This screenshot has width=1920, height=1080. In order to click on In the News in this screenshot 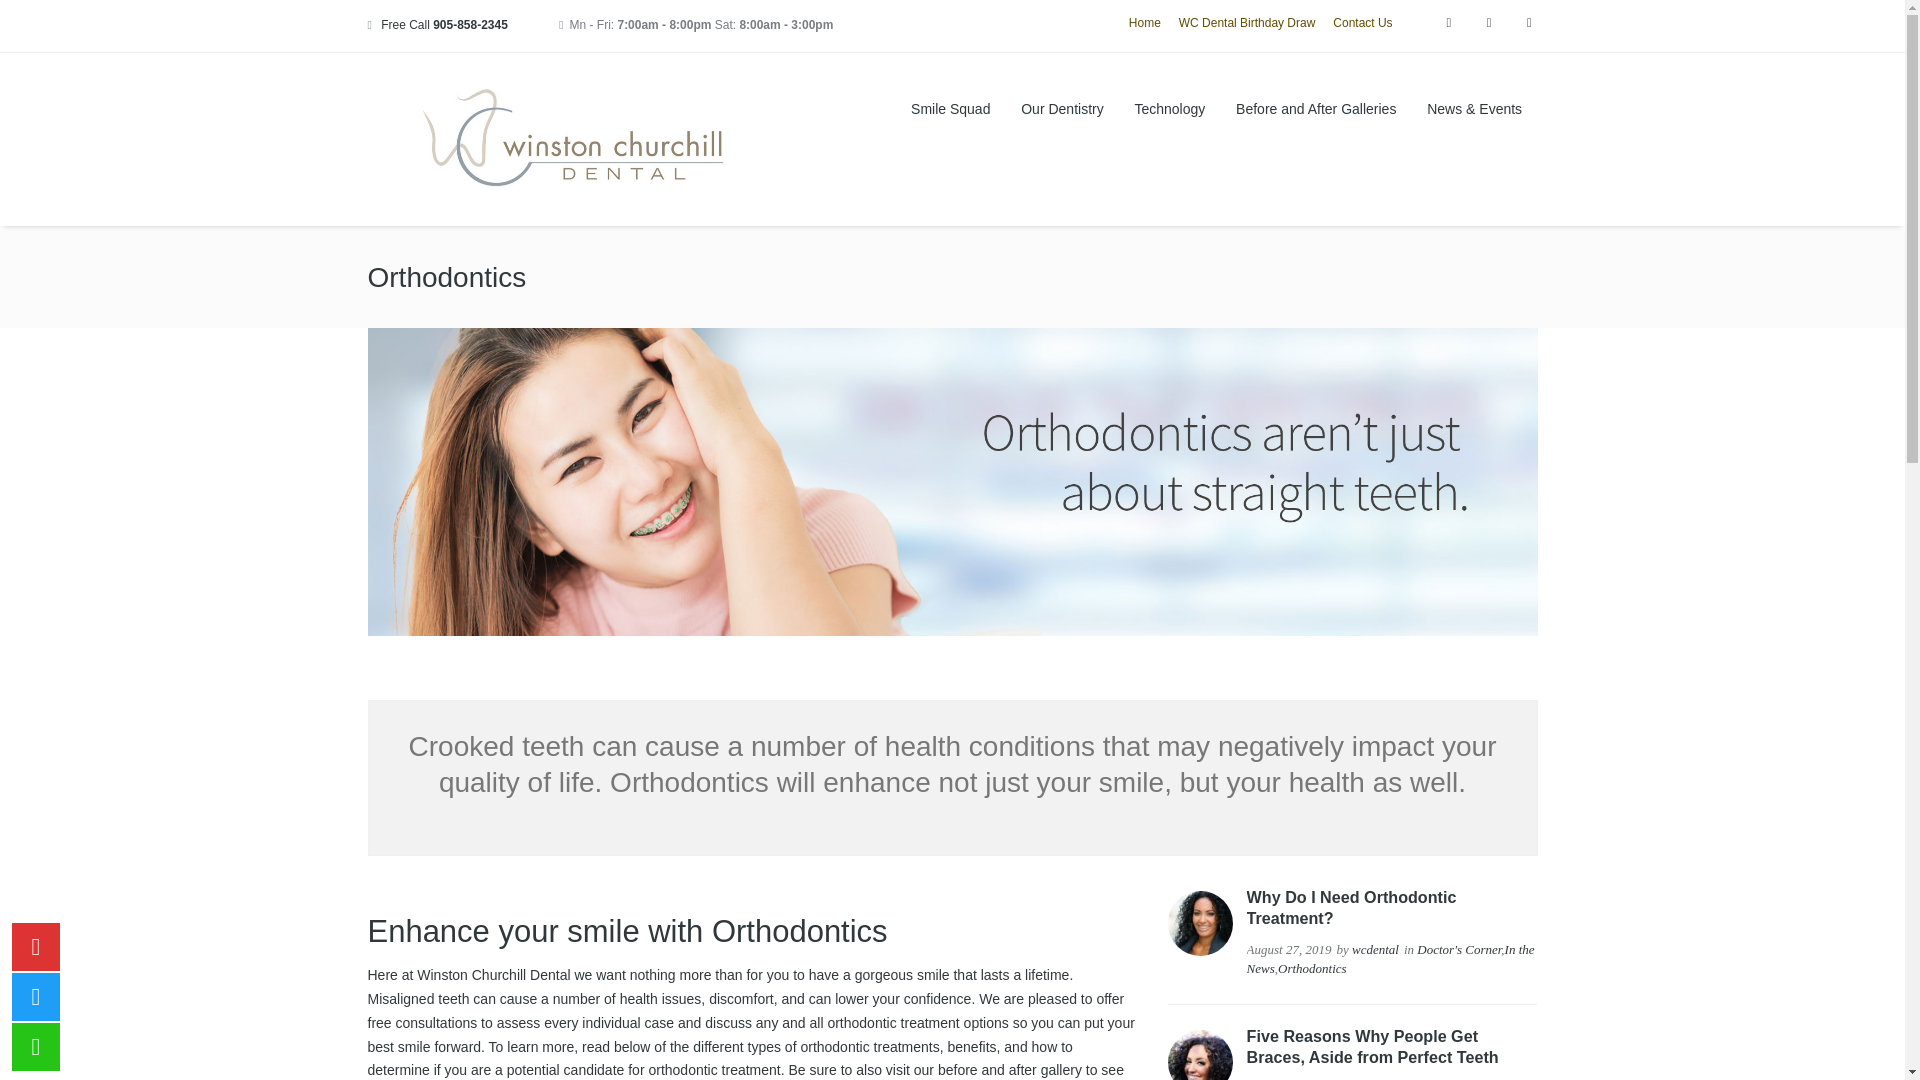, I will do `click(1390, 959)`.